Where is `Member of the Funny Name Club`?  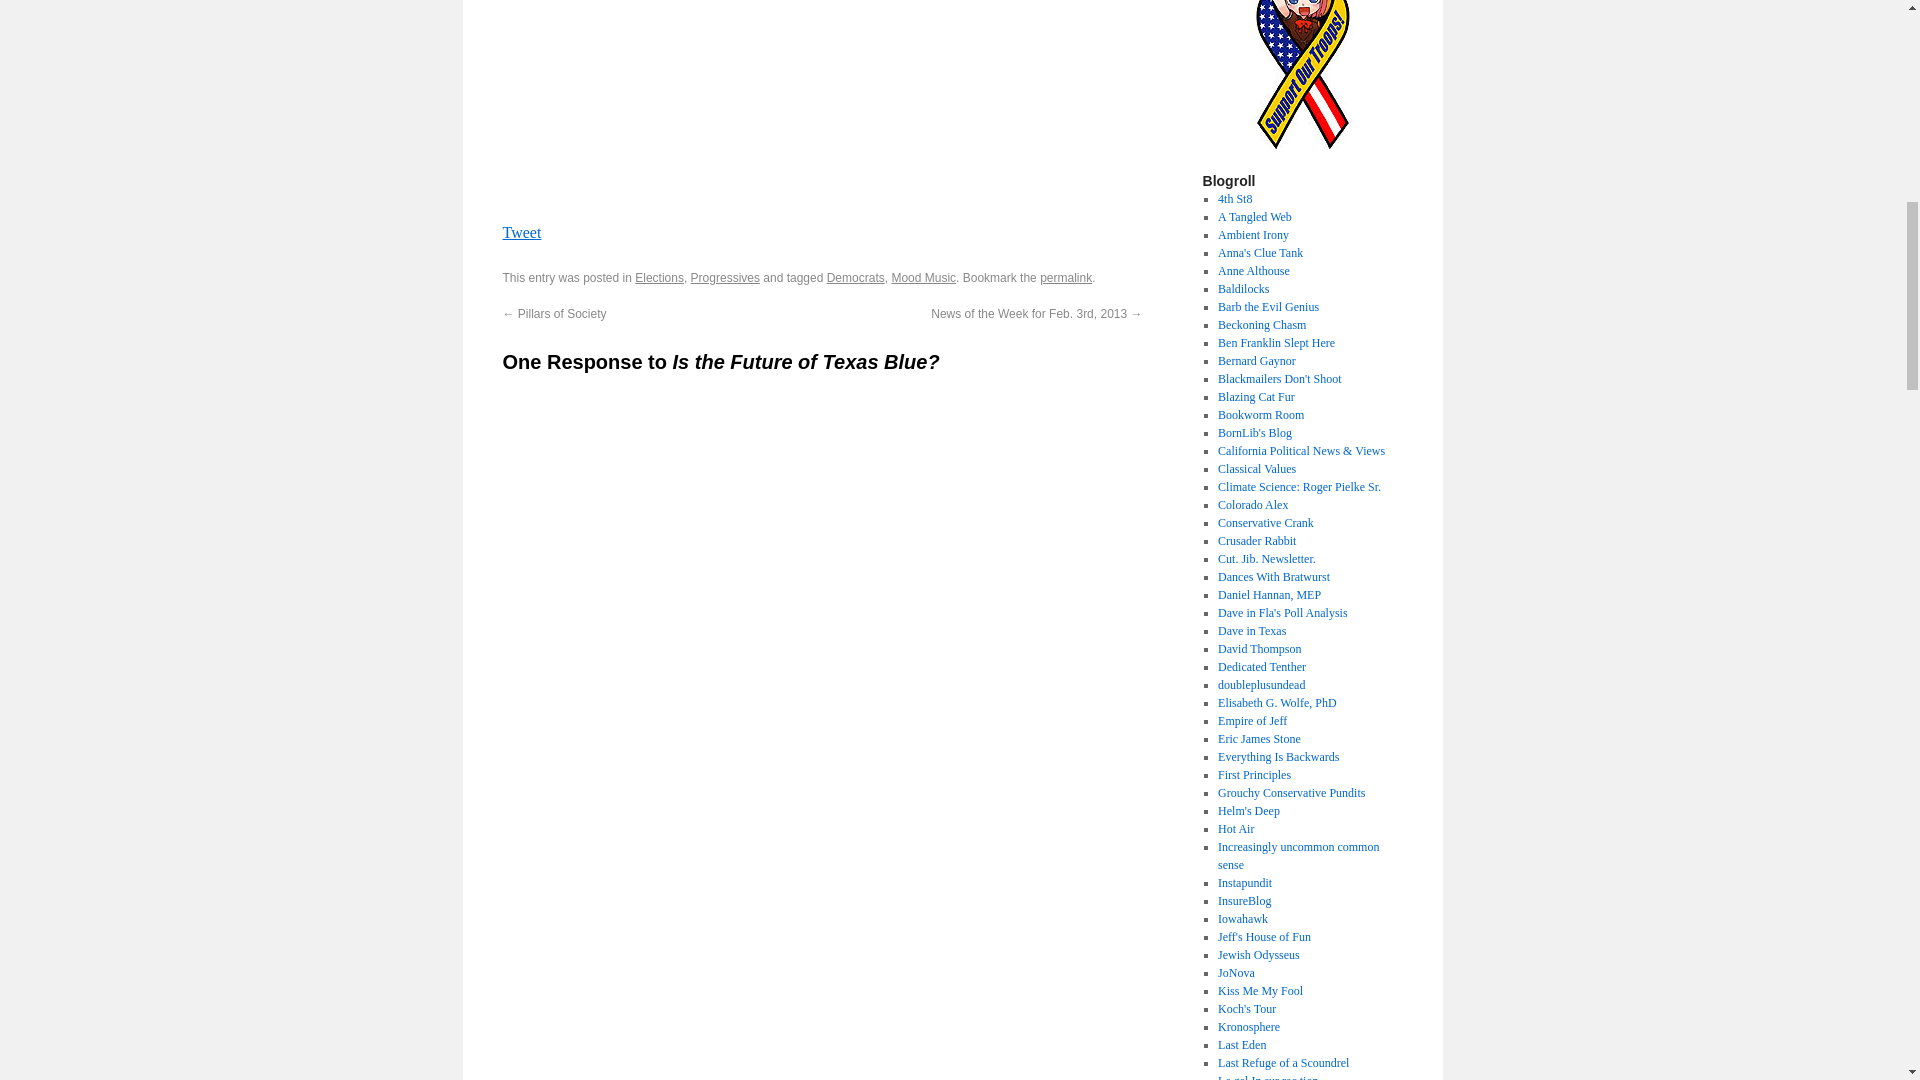
Member of the Funny Name Club is located at coordinates (1243, 288).